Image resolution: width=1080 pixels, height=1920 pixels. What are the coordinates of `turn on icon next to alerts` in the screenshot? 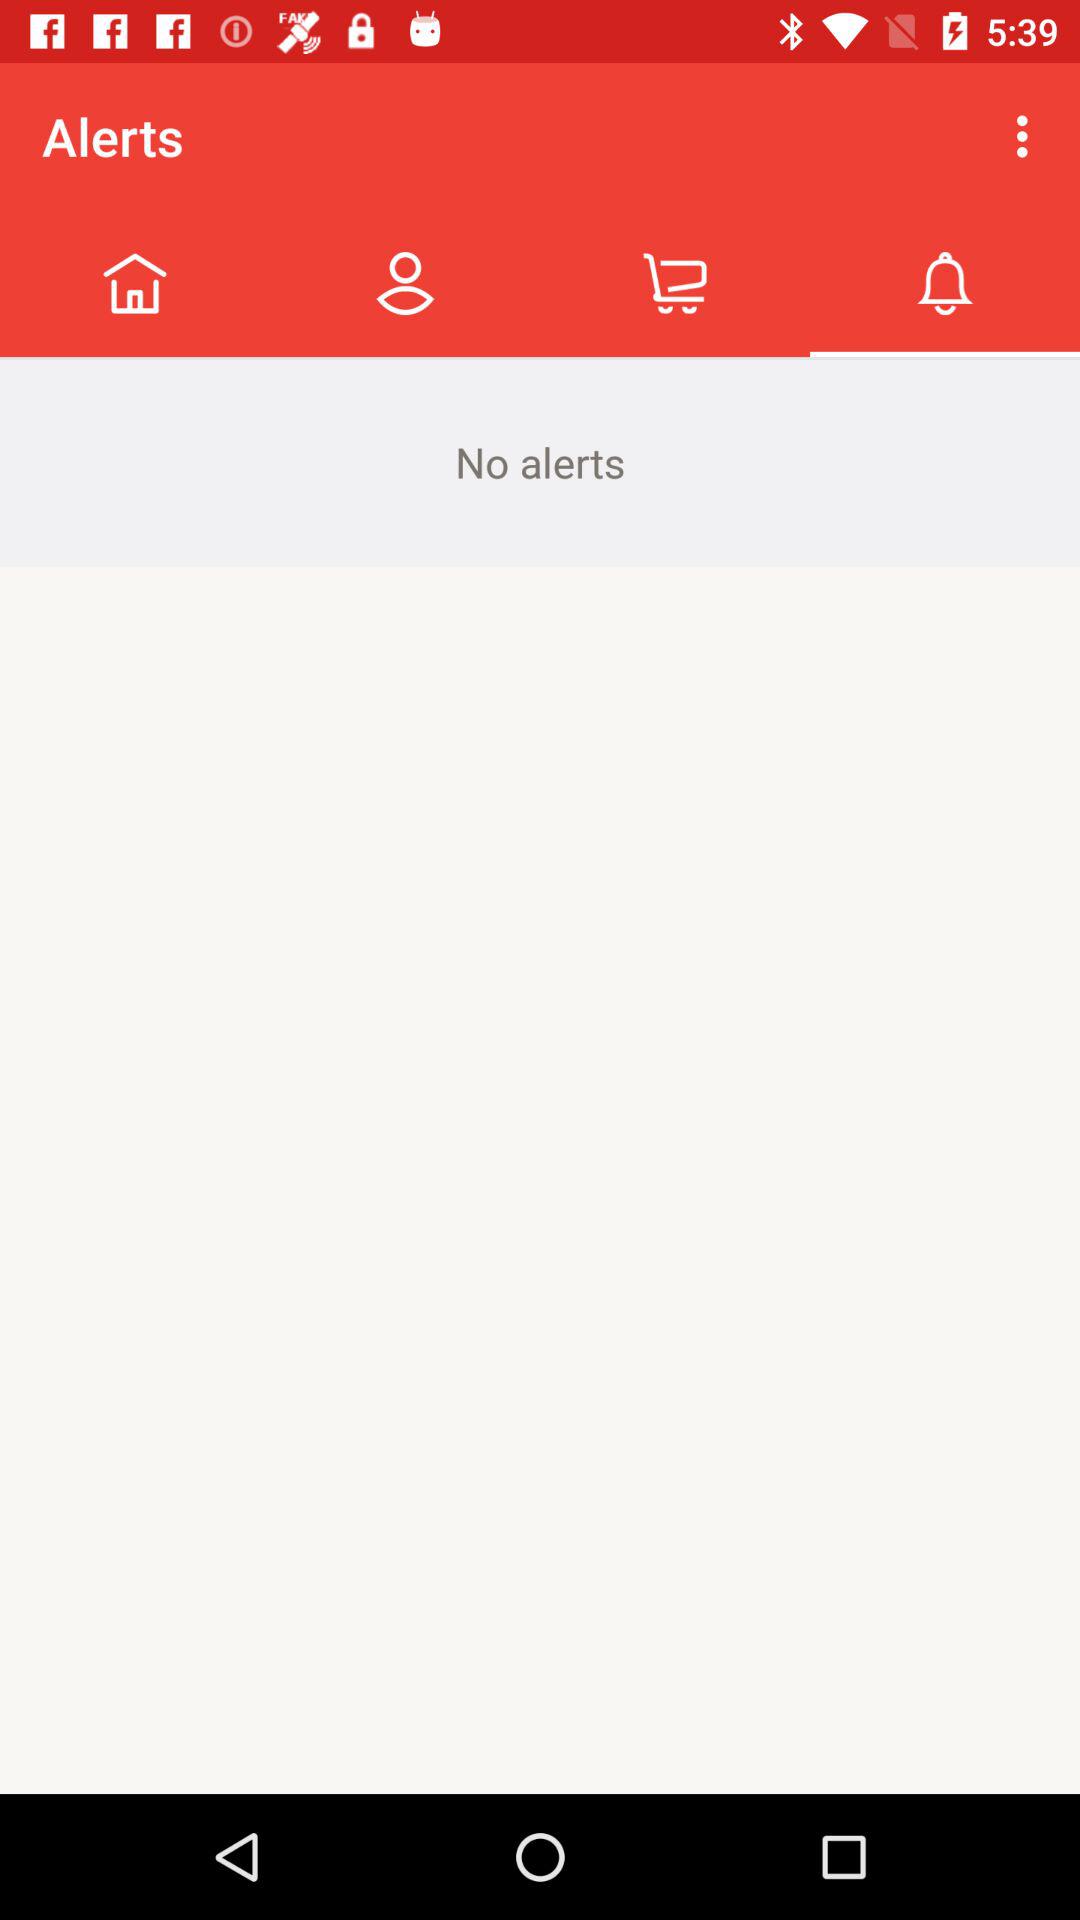 It's located at (1028, 136).